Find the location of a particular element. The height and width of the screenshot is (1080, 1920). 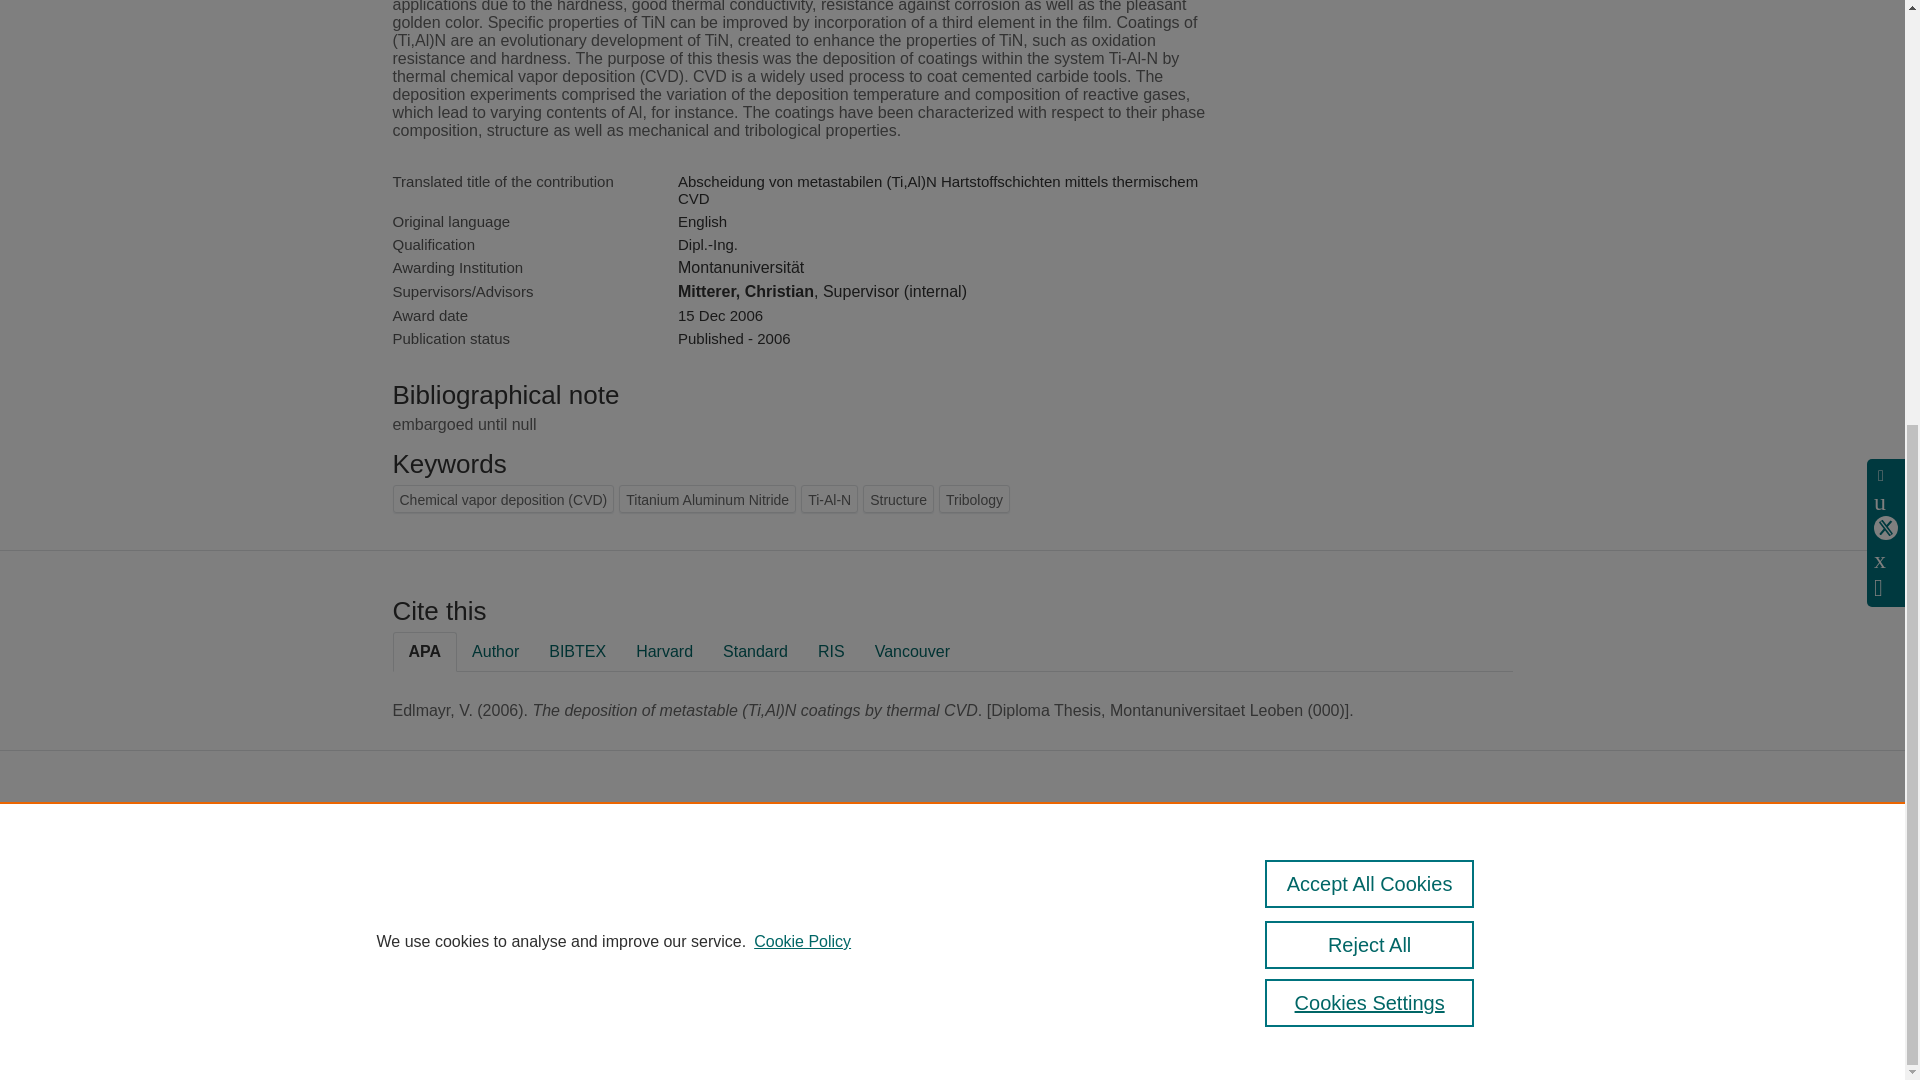

Reject All is located at coordinates (1370, 252).